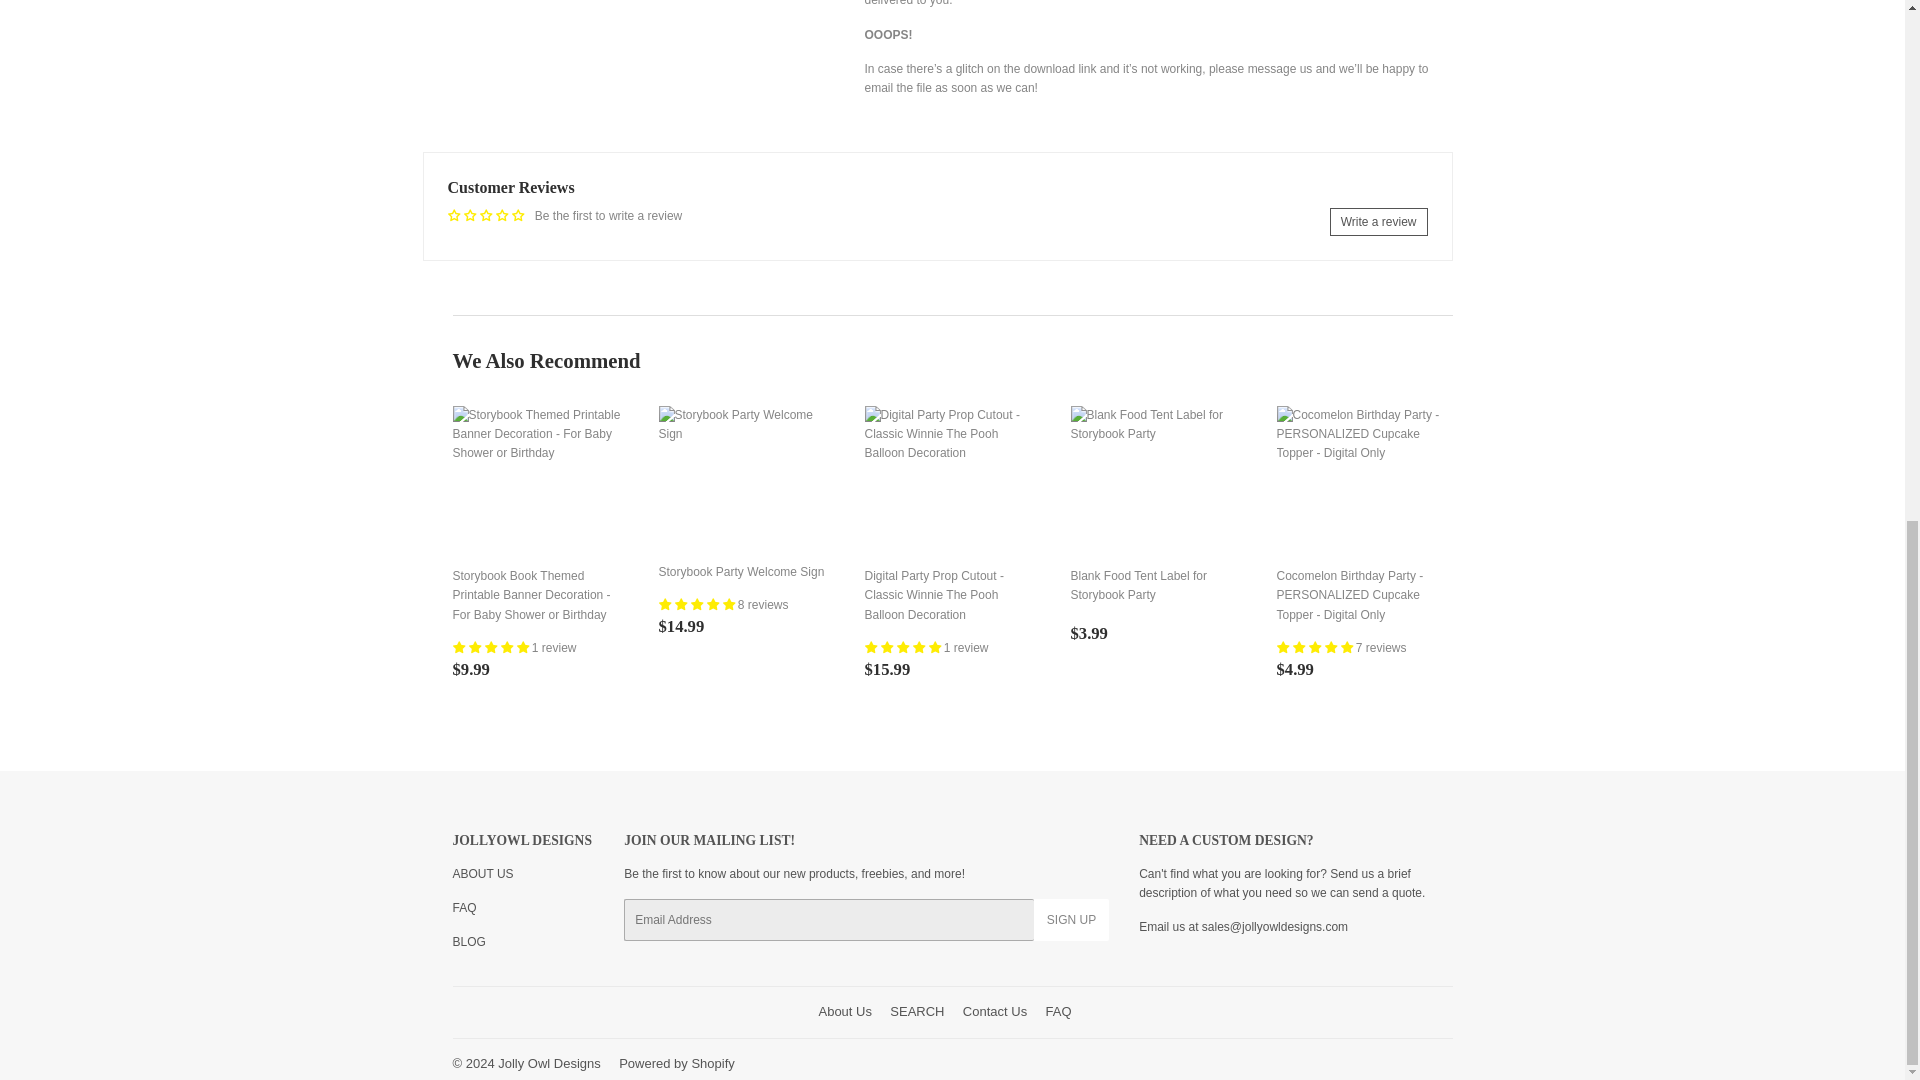  I want to click on ABOUT US, so click(482, 874).